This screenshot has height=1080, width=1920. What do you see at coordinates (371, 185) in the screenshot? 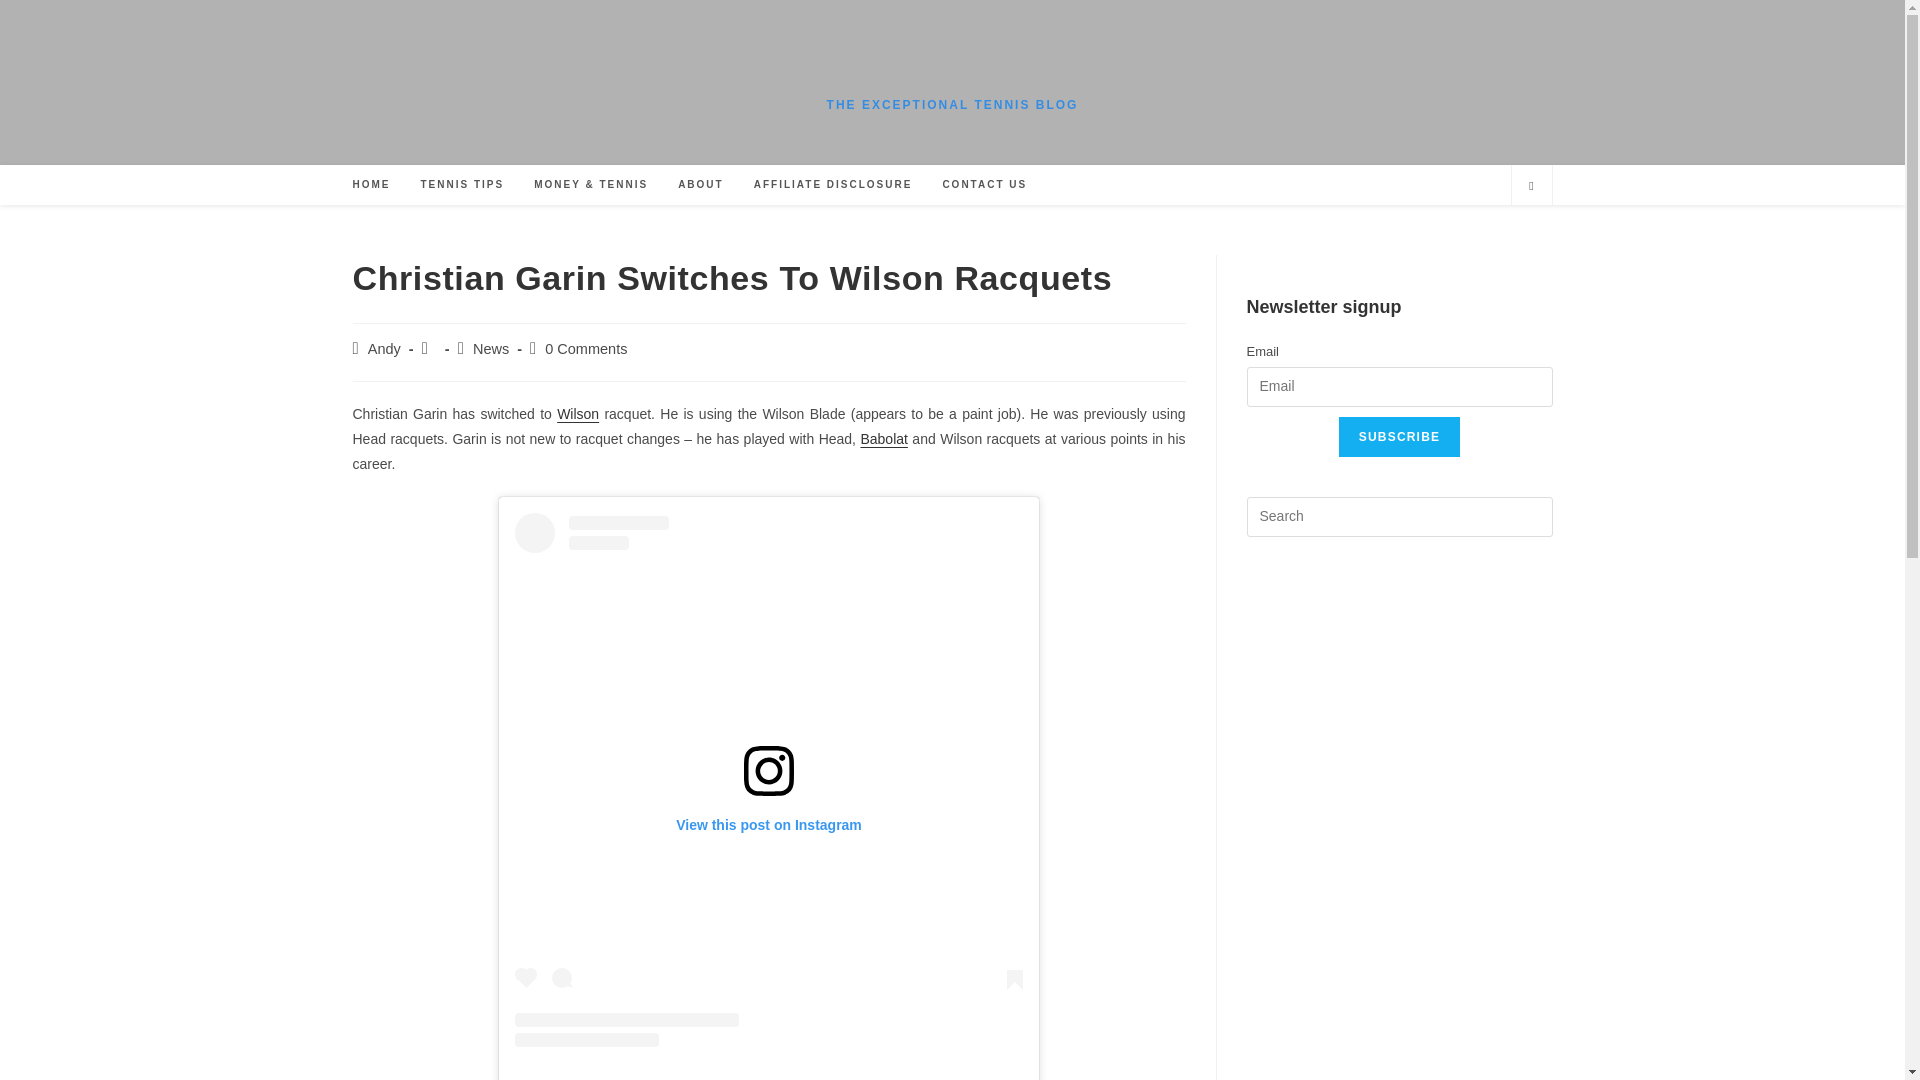
I see `HOME` at bounding box center [371, 185].